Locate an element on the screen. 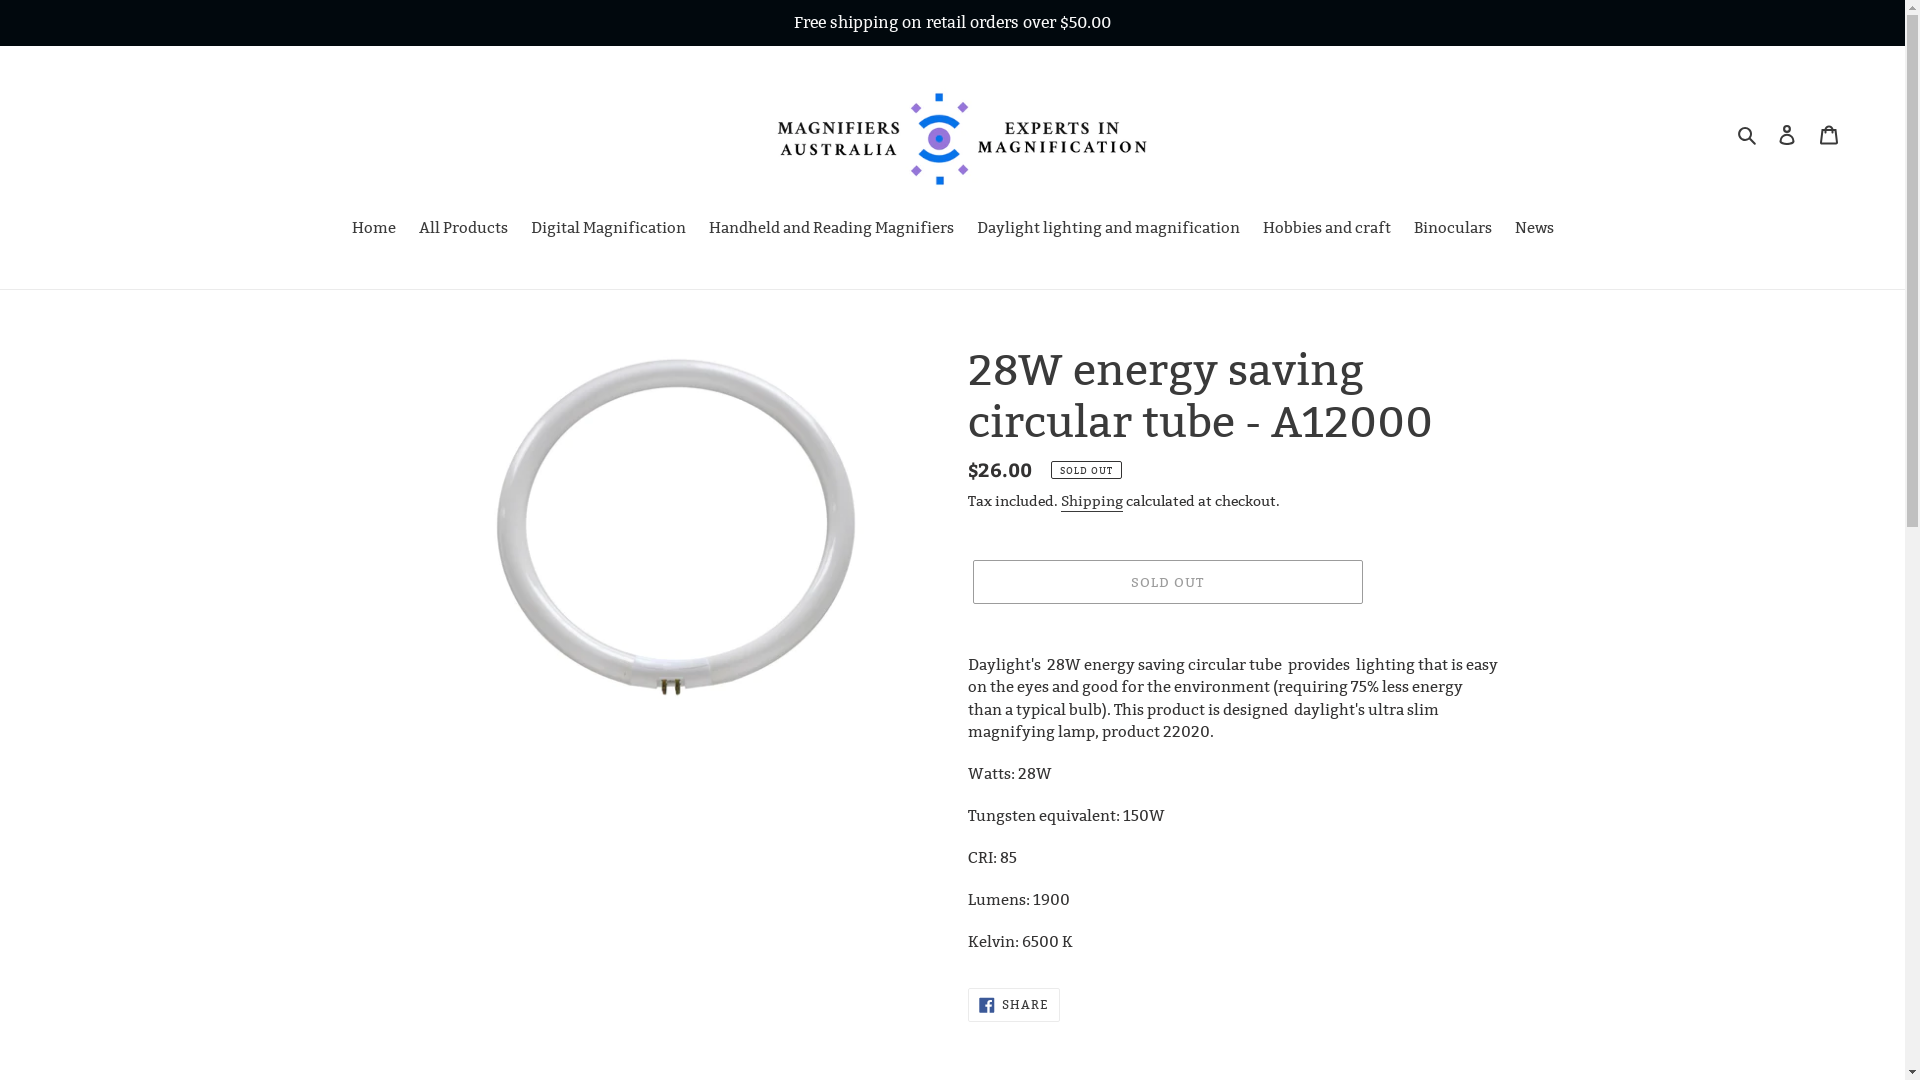 This screenshot has height=1080, width=1920. Cart is located at coordinates (1829, 134).